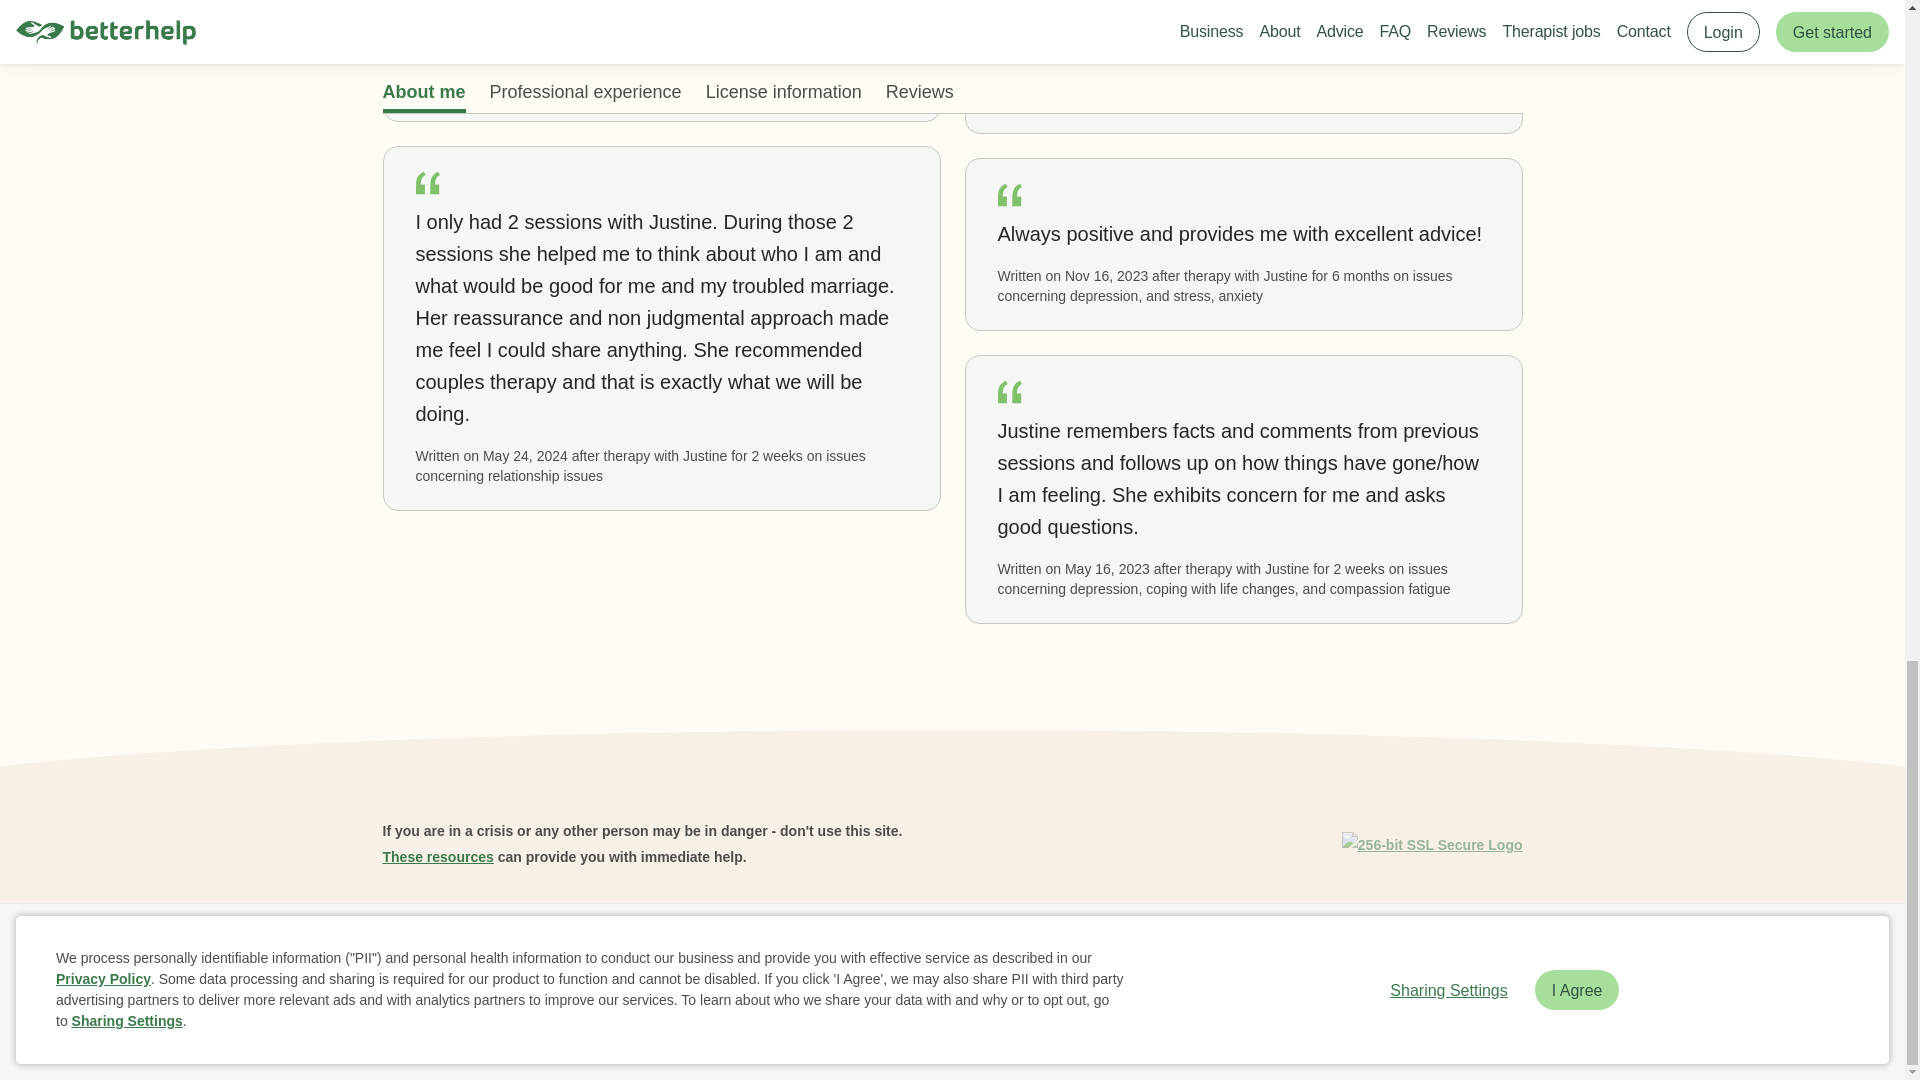 The height and width of the screenshot is (1080, 1920). I want to click on Find a Therapist, so click(912, 952).